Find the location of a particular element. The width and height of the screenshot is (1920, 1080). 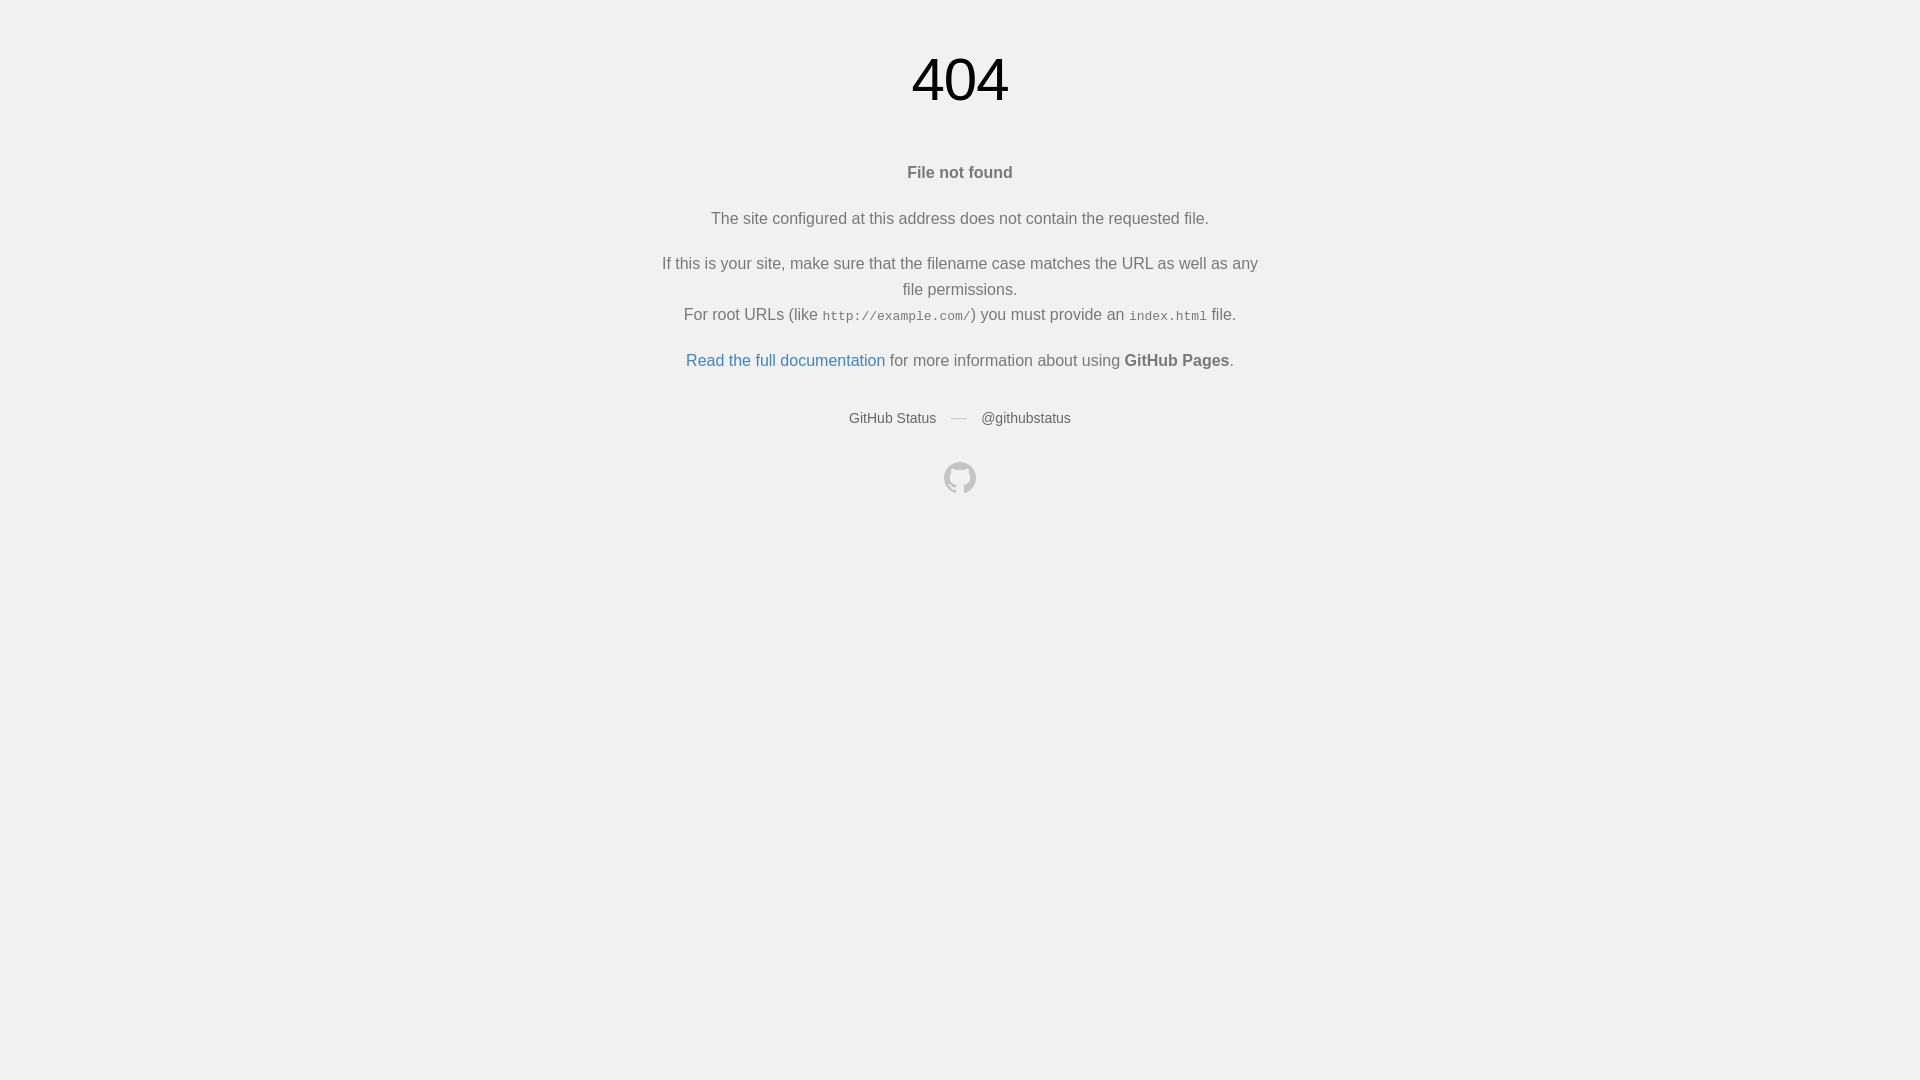

GitHub Status is located at coordinates (892, 418).